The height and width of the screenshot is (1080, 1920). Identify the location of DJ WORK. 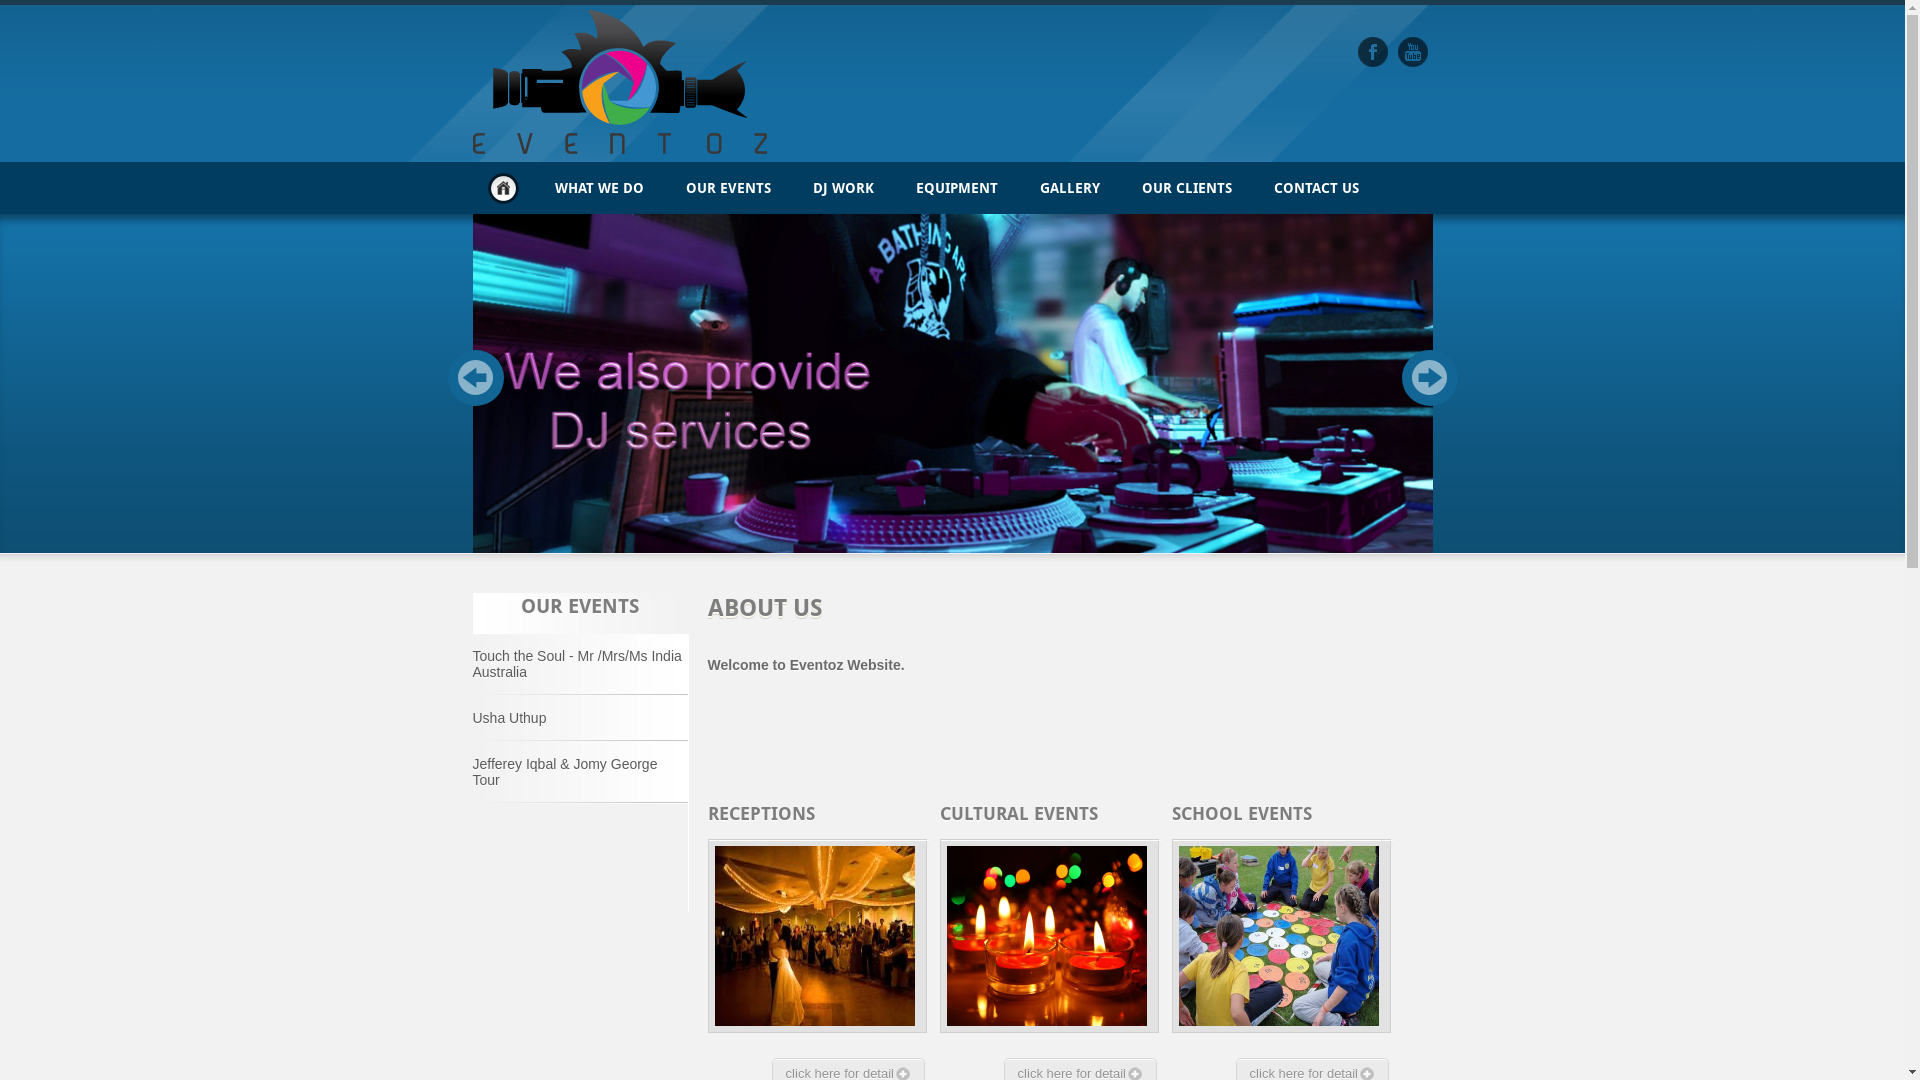
(844, 188).